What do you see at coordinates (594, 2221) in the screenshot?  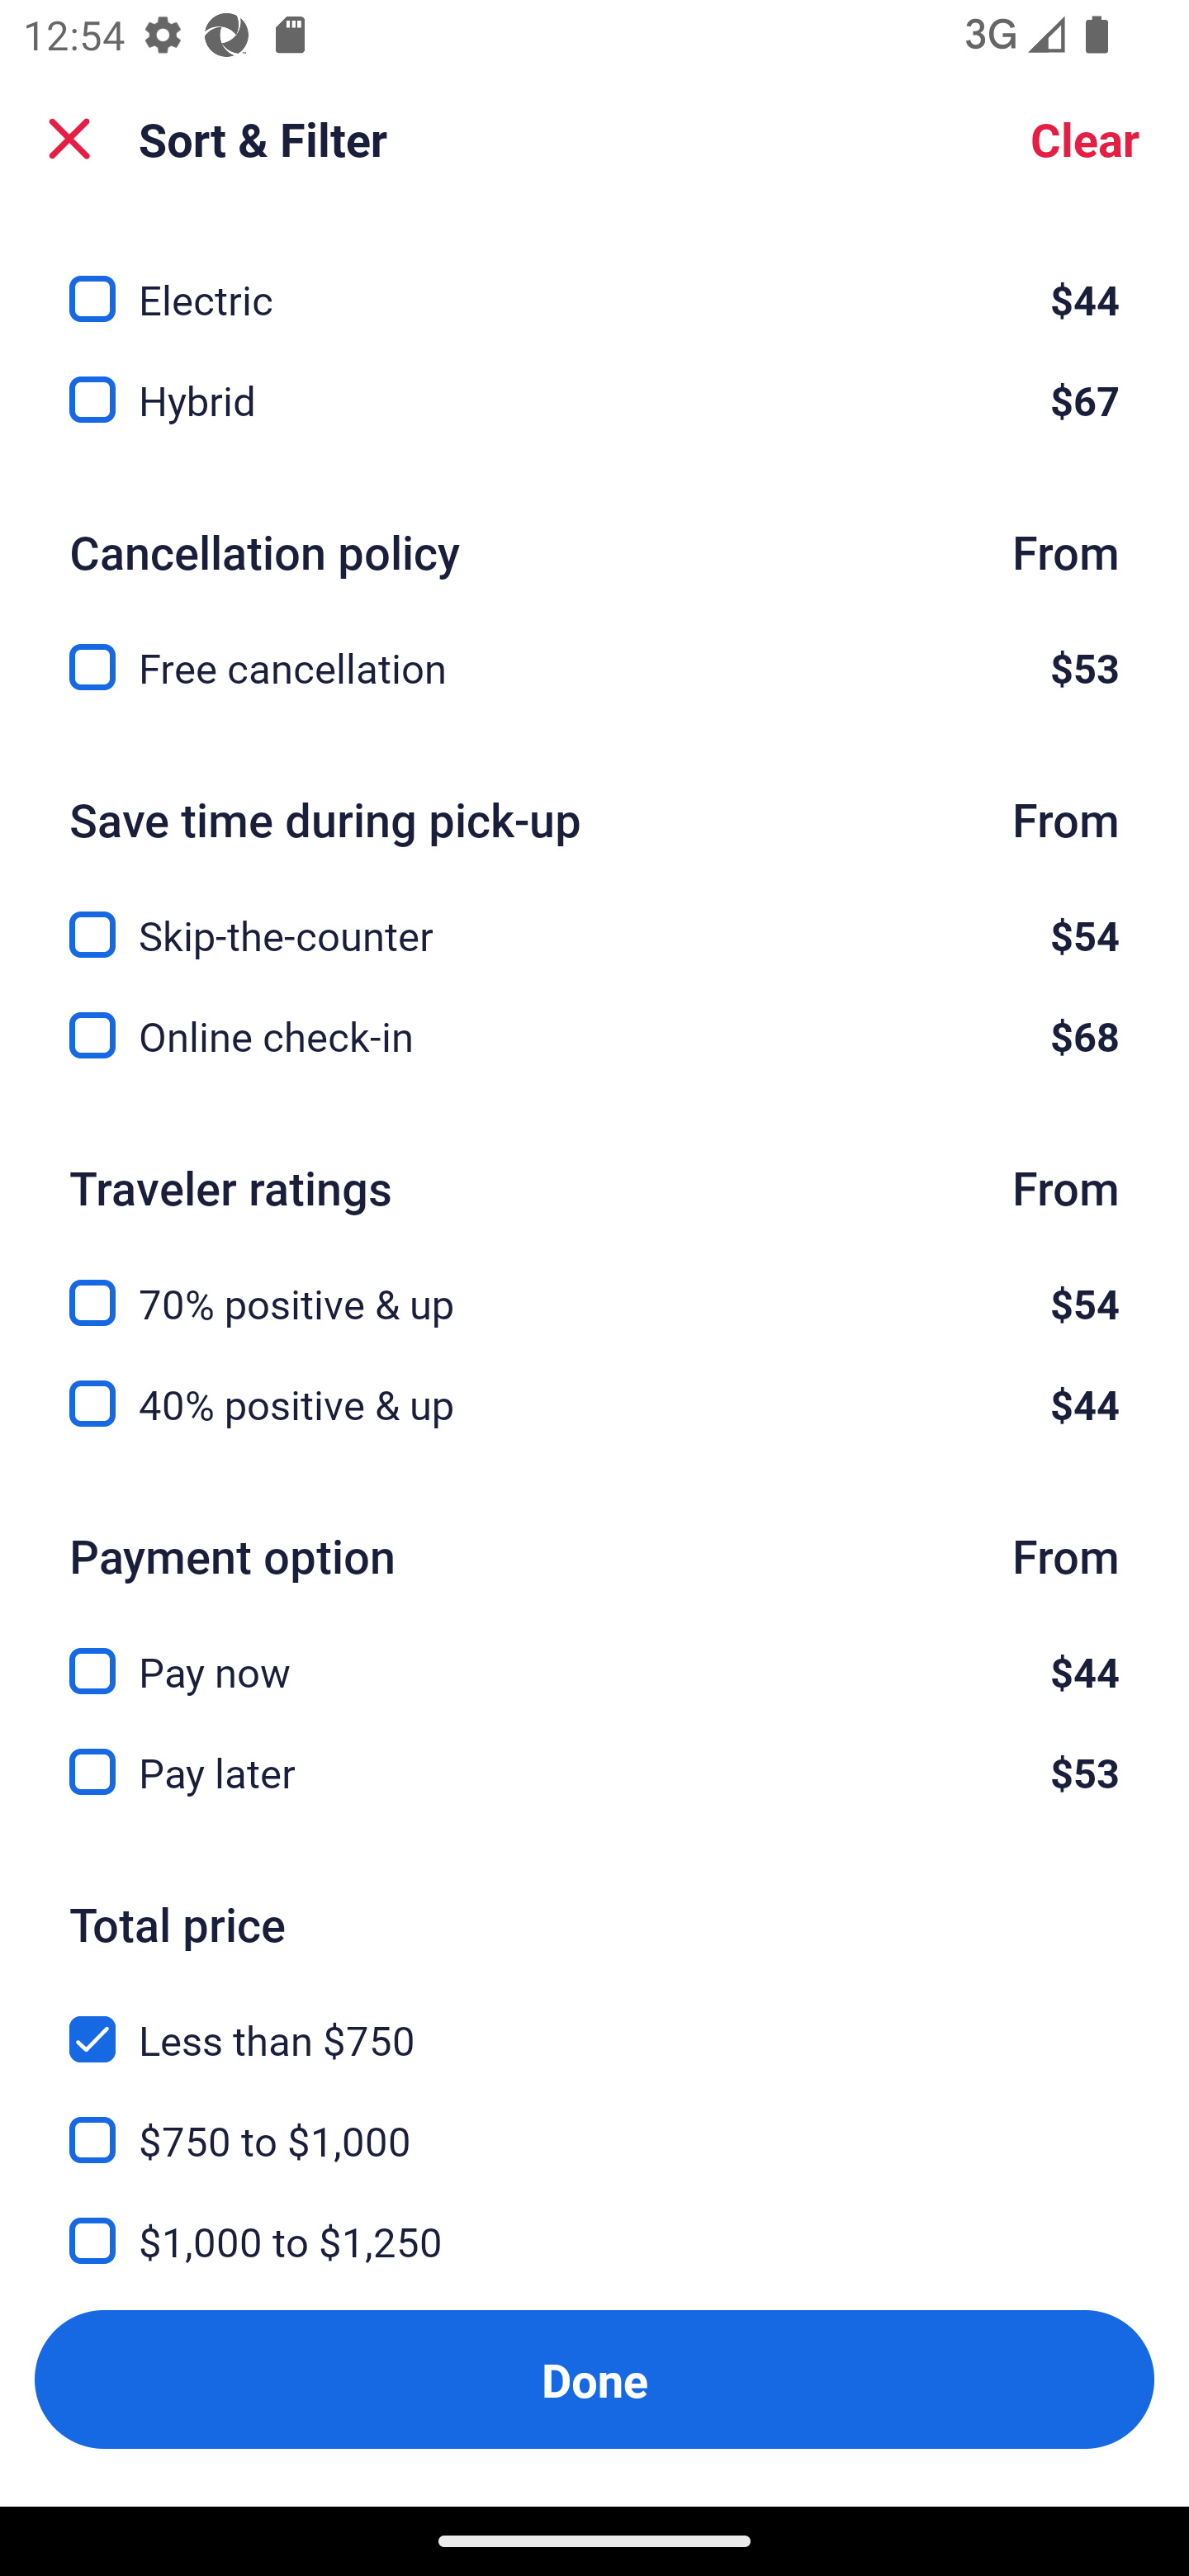 I see `$1,000 to $1,250, $1,000 to $1,250` at bounding box center [594, 2221].